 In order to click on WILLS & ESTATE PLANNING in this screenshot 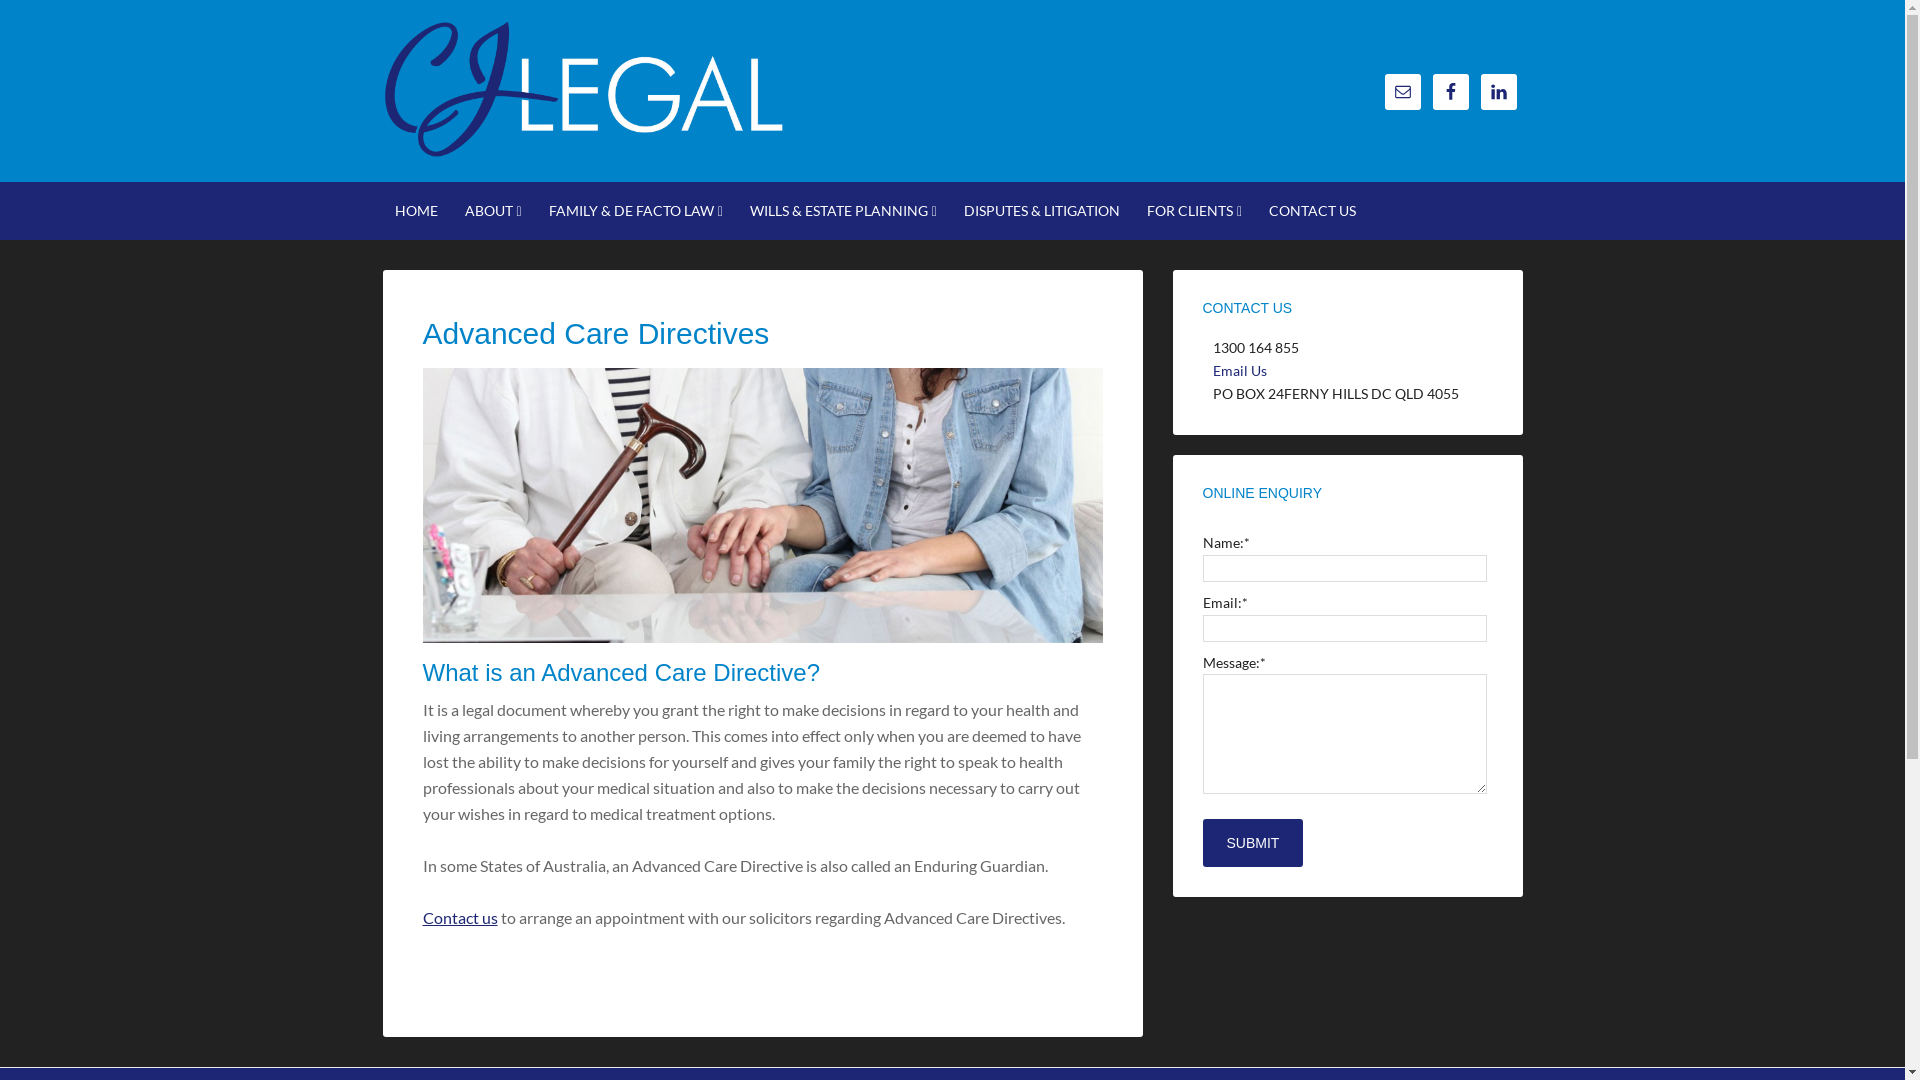, I will do `click(844, 211)`.